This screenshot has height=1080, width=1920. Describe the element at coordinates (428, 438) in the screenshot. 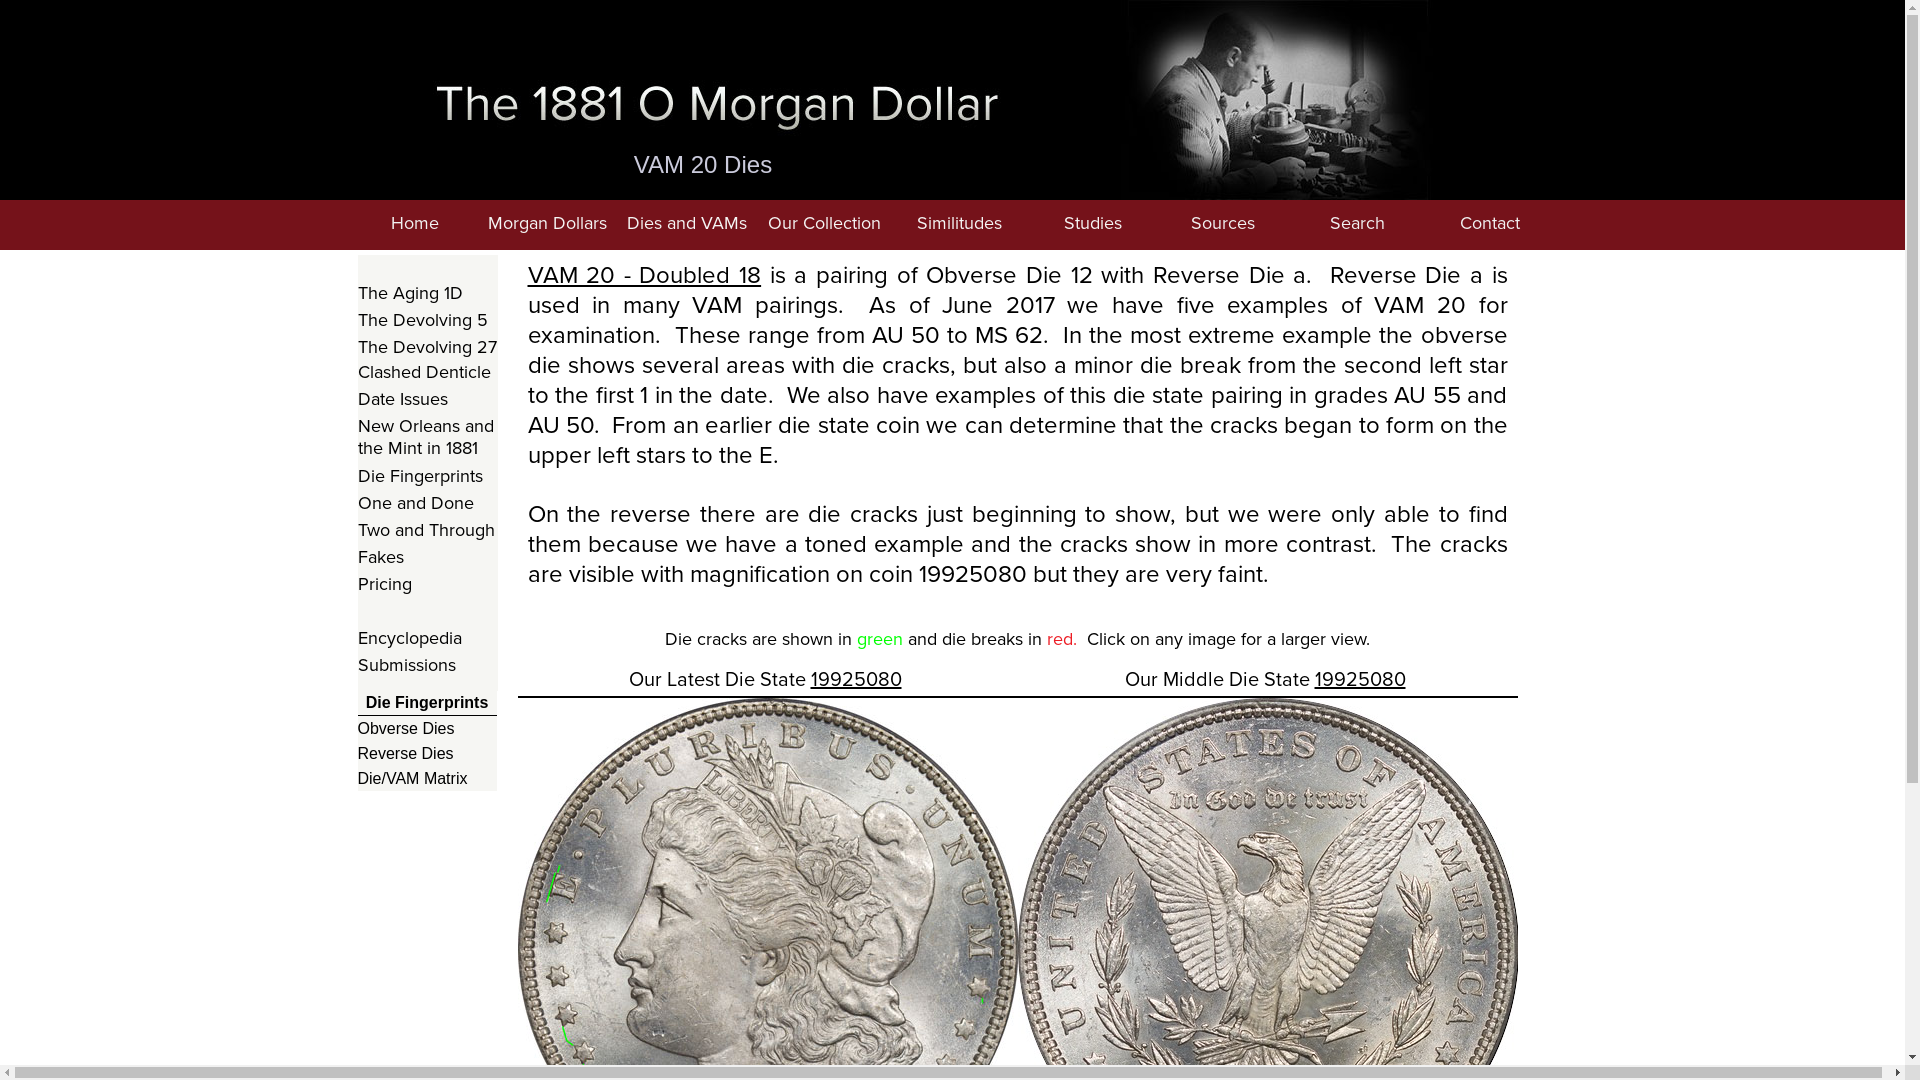

I see `New Orleans and the Mint in 1881` at that location.